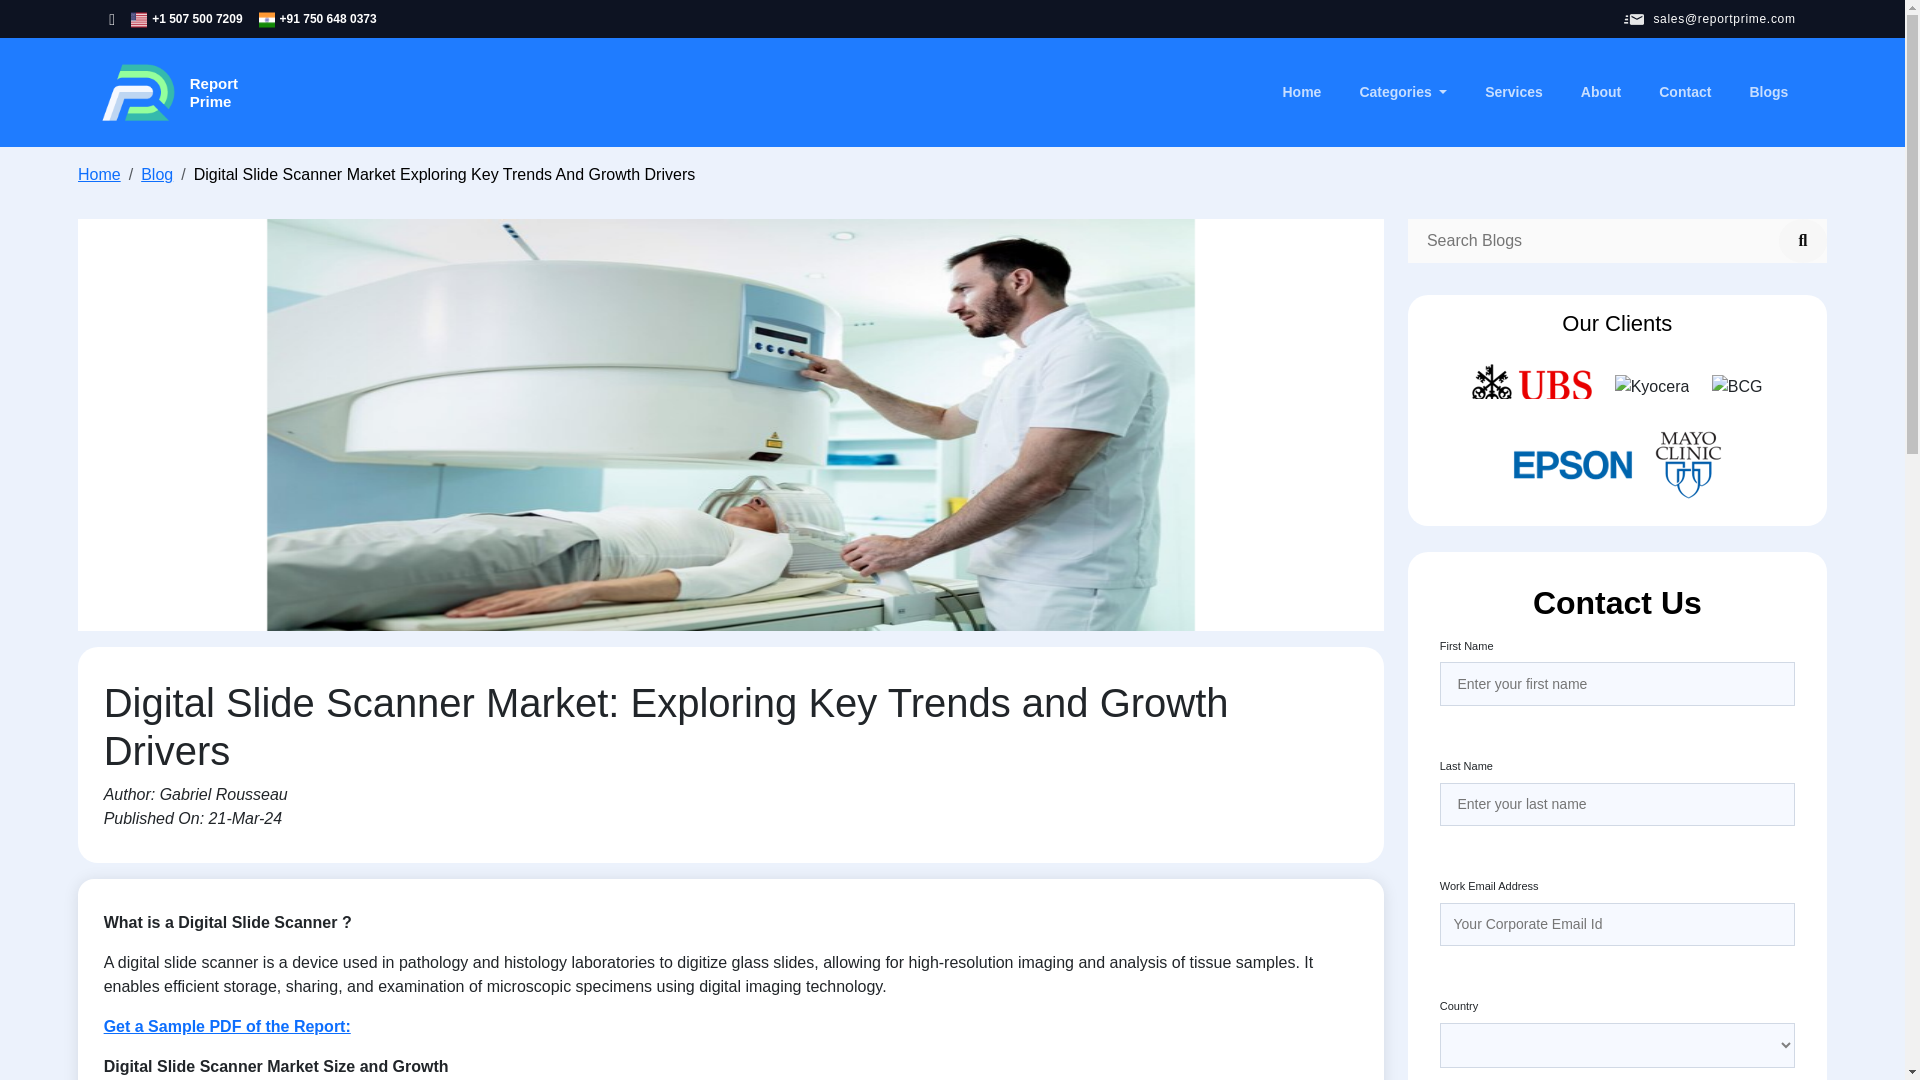 The height and width of the screenshot is (1080, 1920). Describe the element at coordinates (99, 174) in the screenshot. I see `Home` at that location.